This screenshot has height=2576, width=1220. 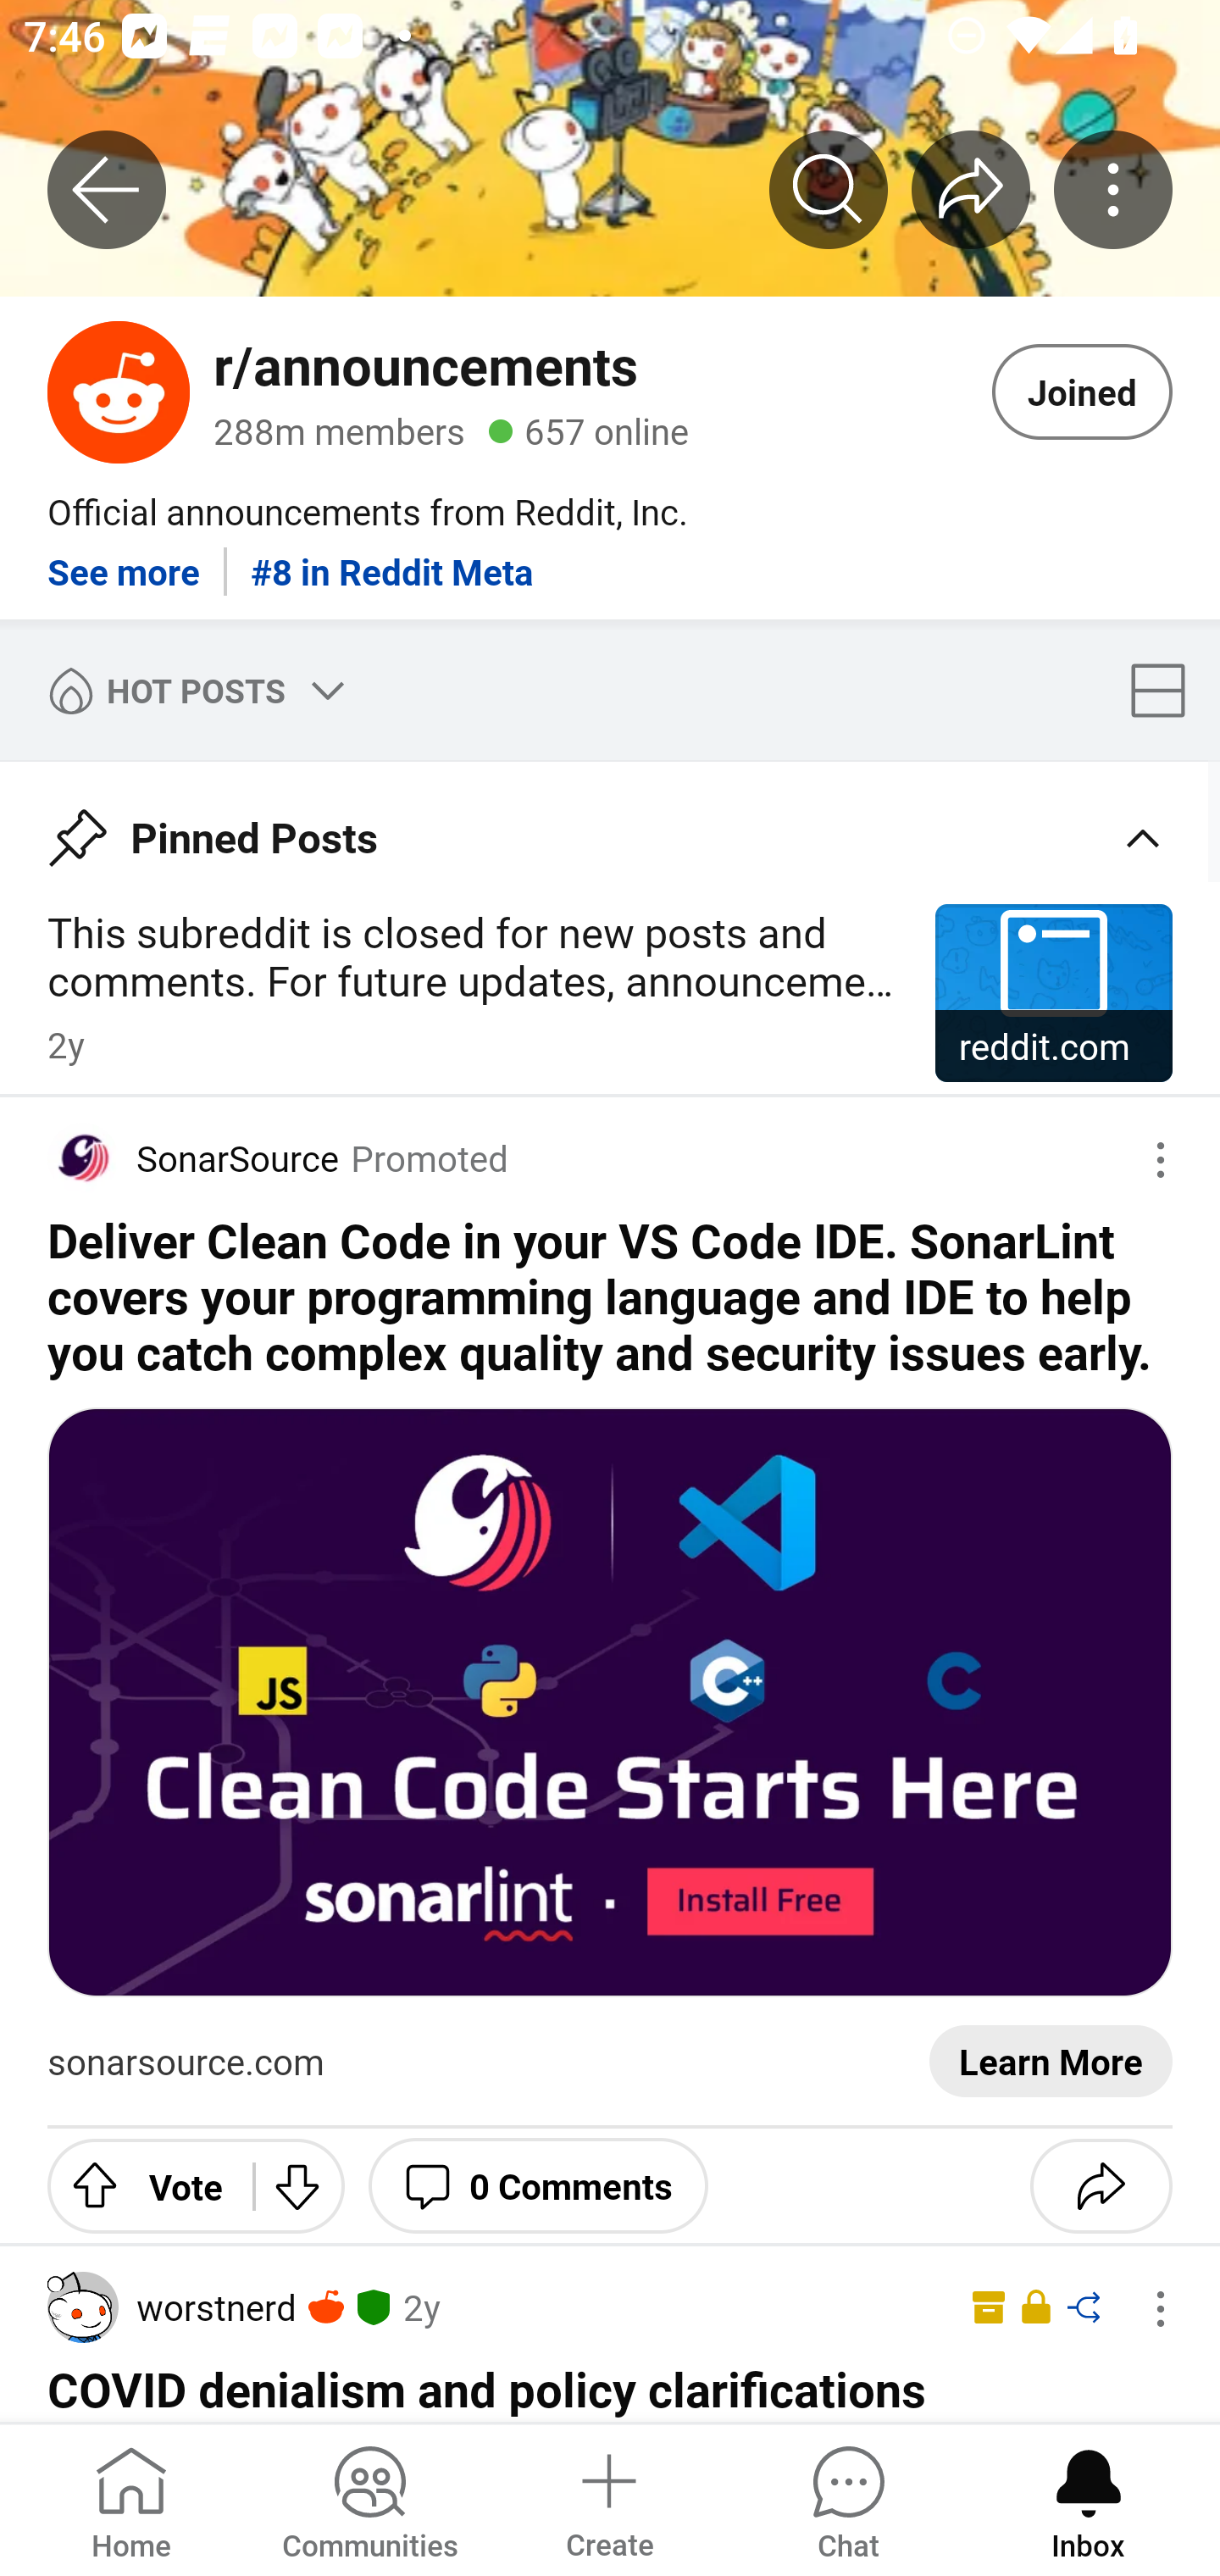 I want to click on Chat, so click(x=848, y=2498).